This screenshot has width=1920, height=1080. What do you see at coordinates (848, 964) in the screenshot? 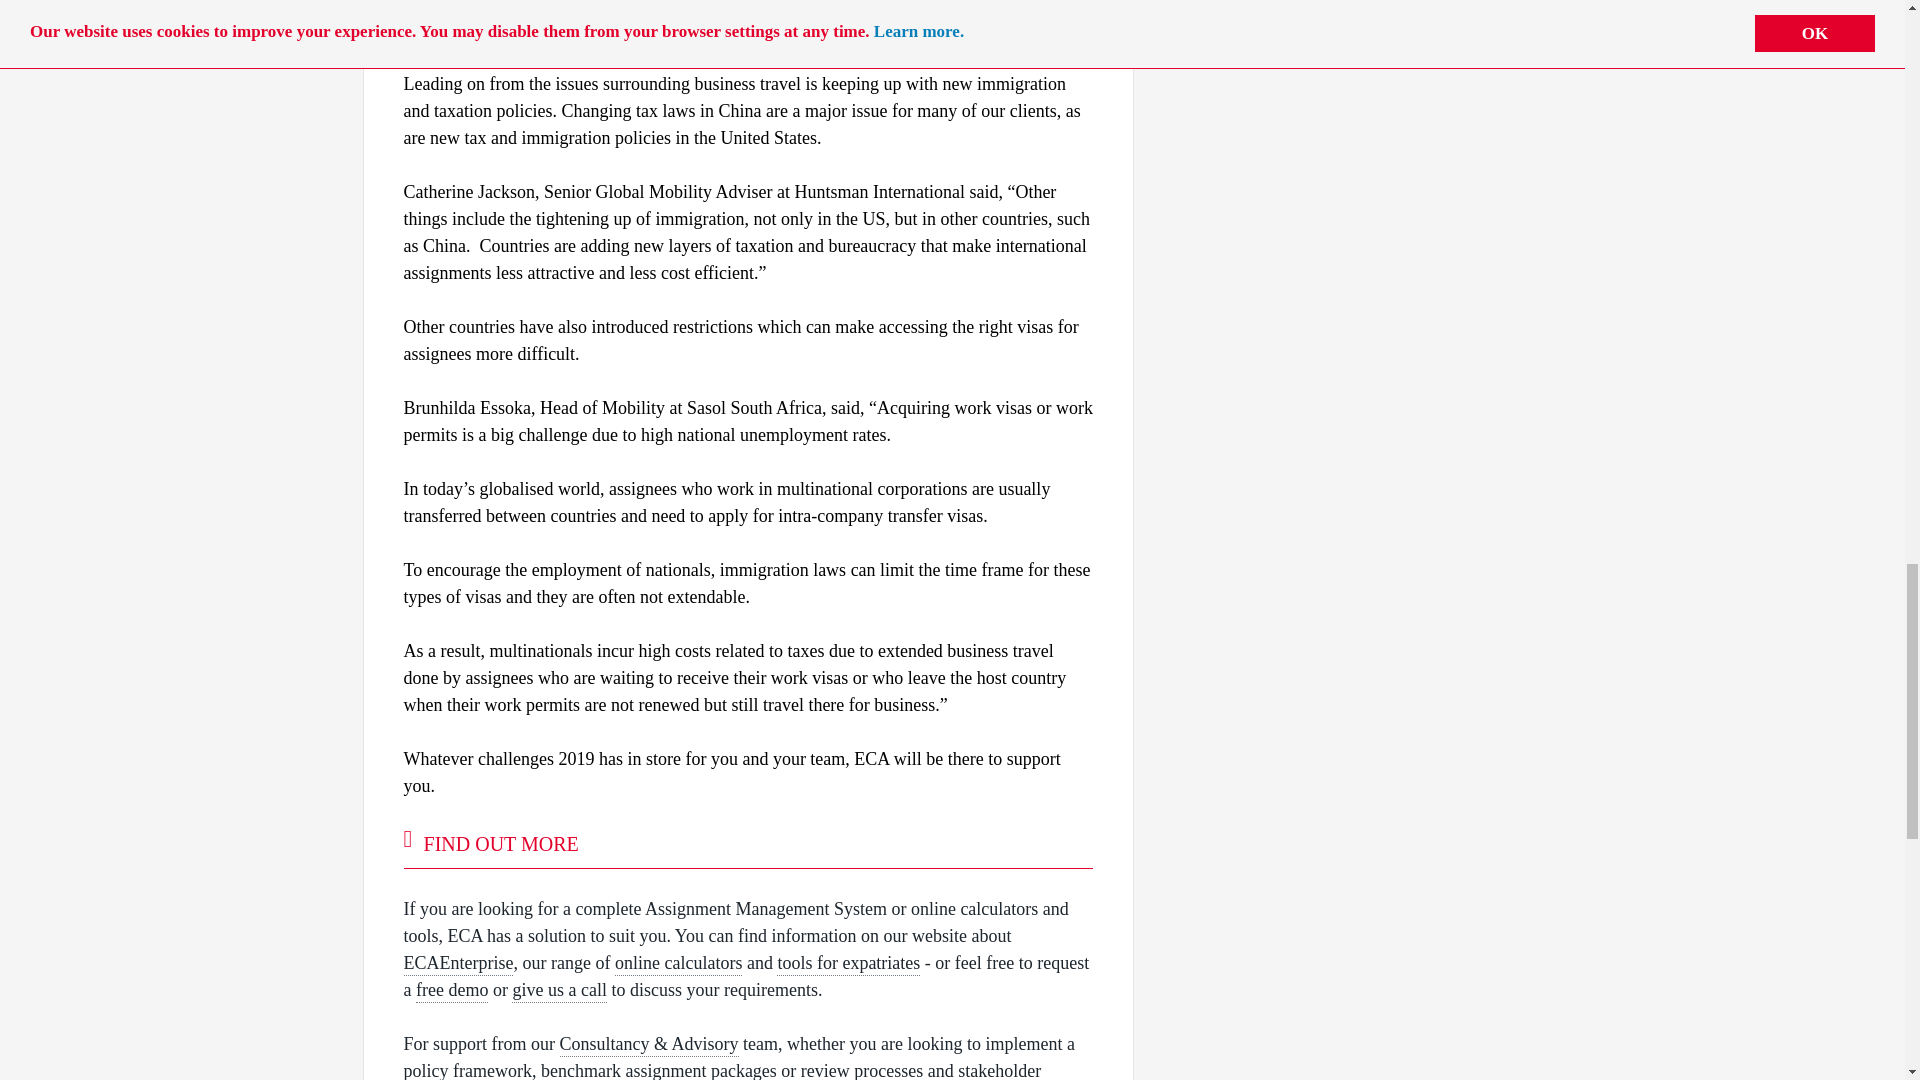
I see `tools for expatriates` at bounding box center [848, 964].